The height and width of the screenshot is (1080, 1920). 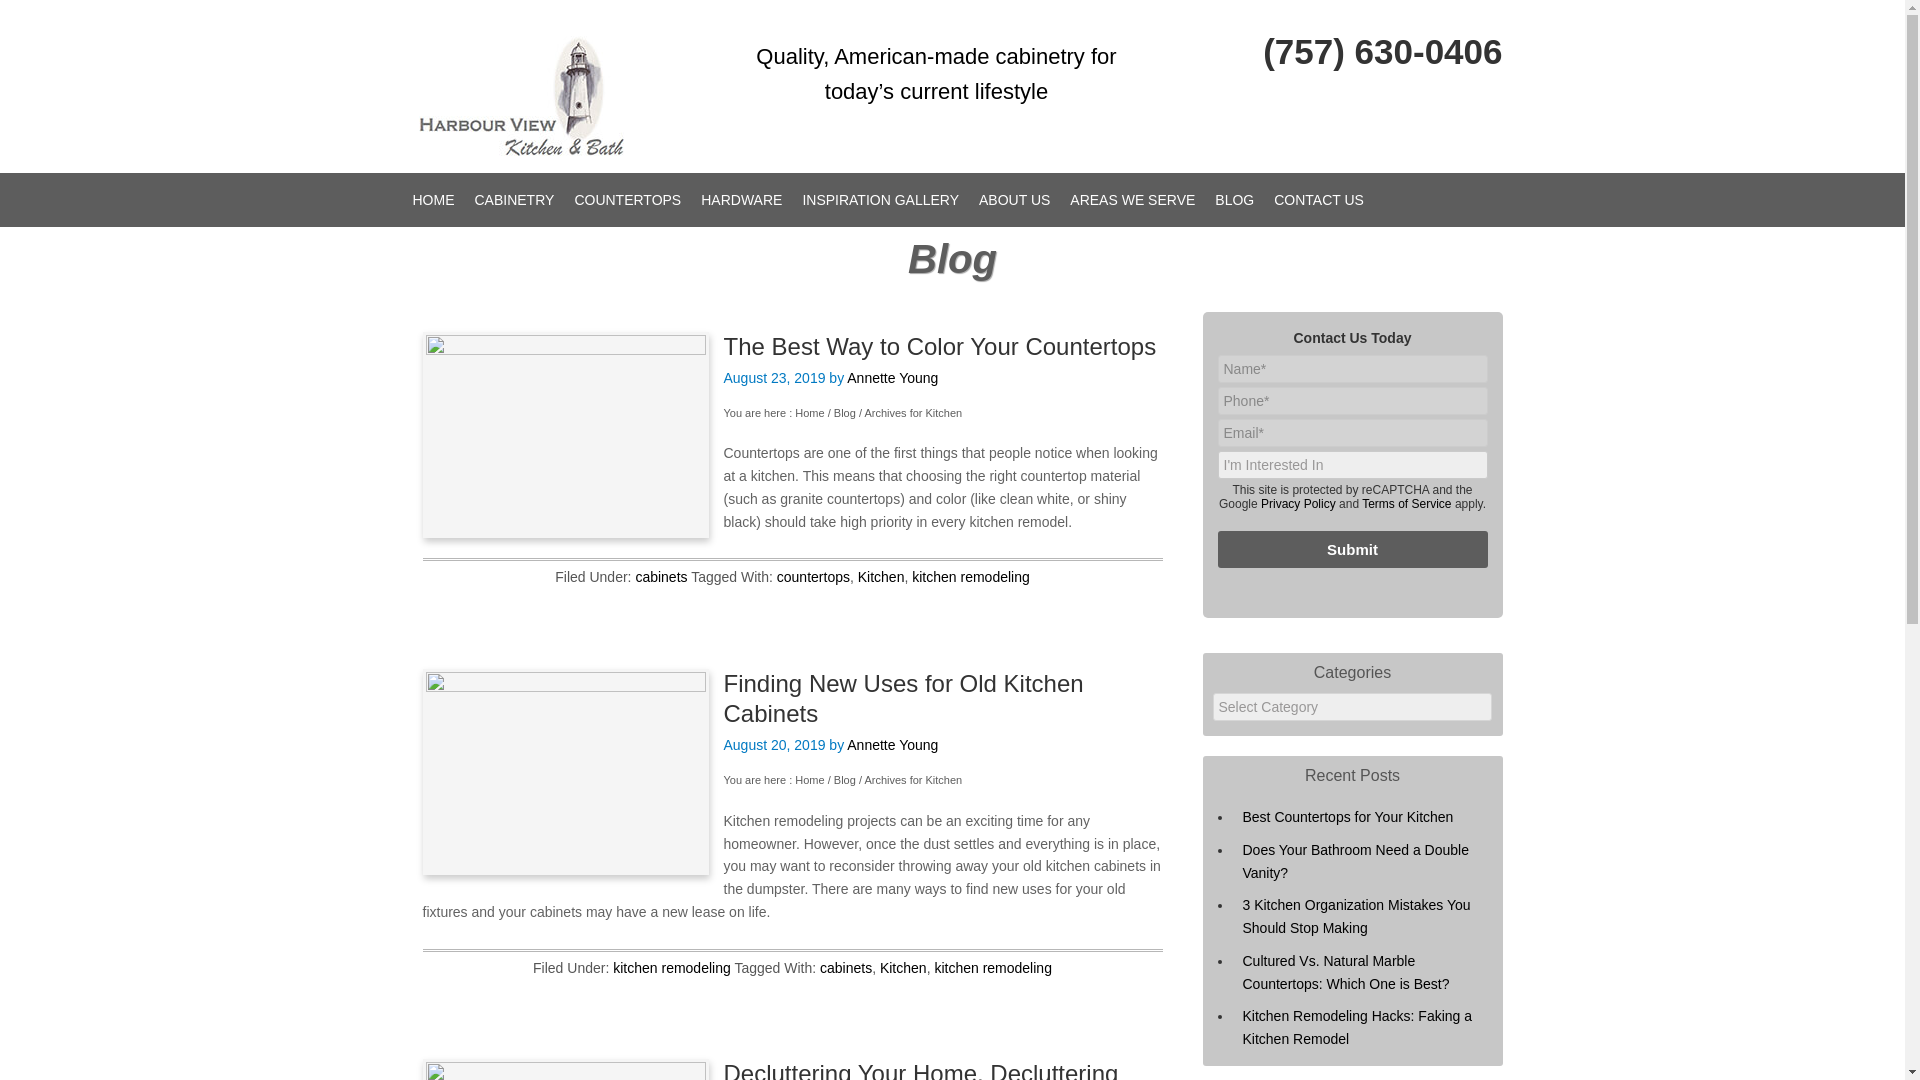 I want to click on Blog, so click(x=844, y=412).